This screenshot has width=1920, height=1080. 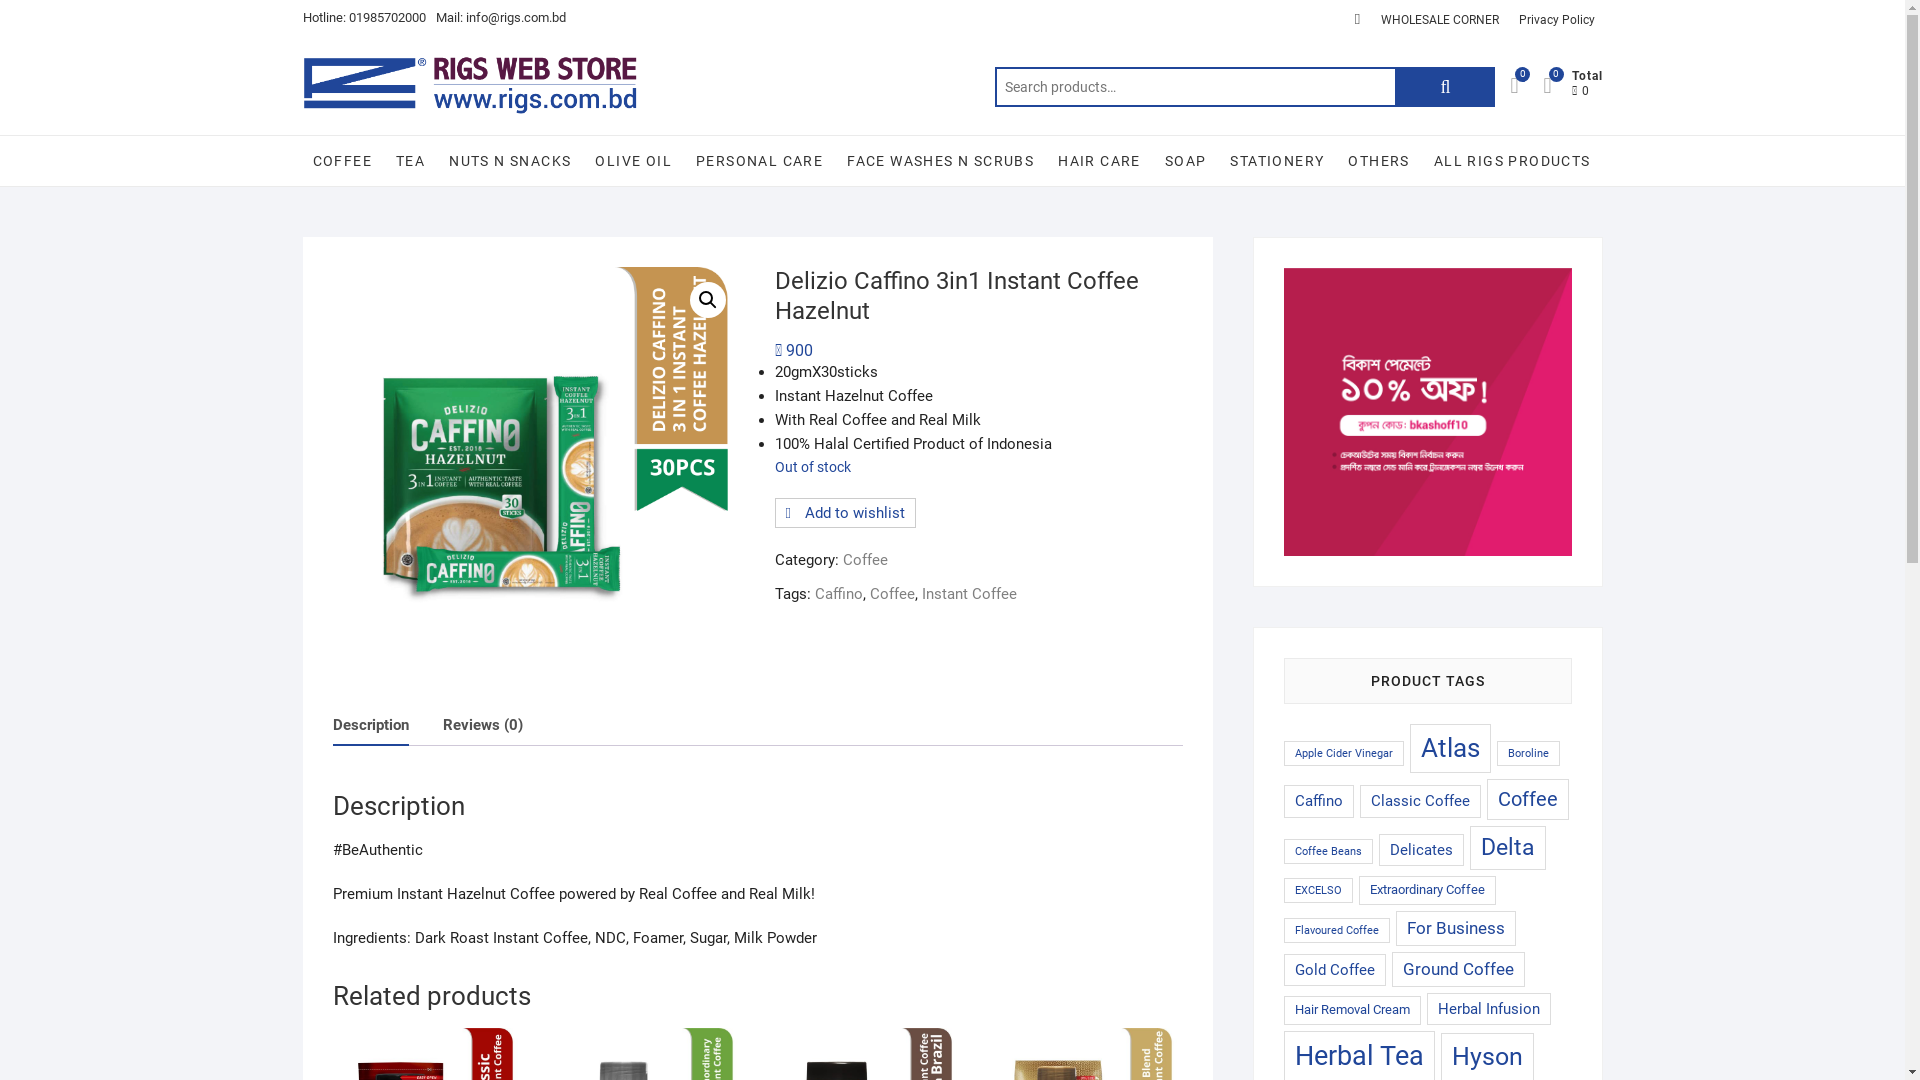 What do you see at coordinates (370, 724) in the screenshot?
I see `Description` at bounding box center [370, 724].